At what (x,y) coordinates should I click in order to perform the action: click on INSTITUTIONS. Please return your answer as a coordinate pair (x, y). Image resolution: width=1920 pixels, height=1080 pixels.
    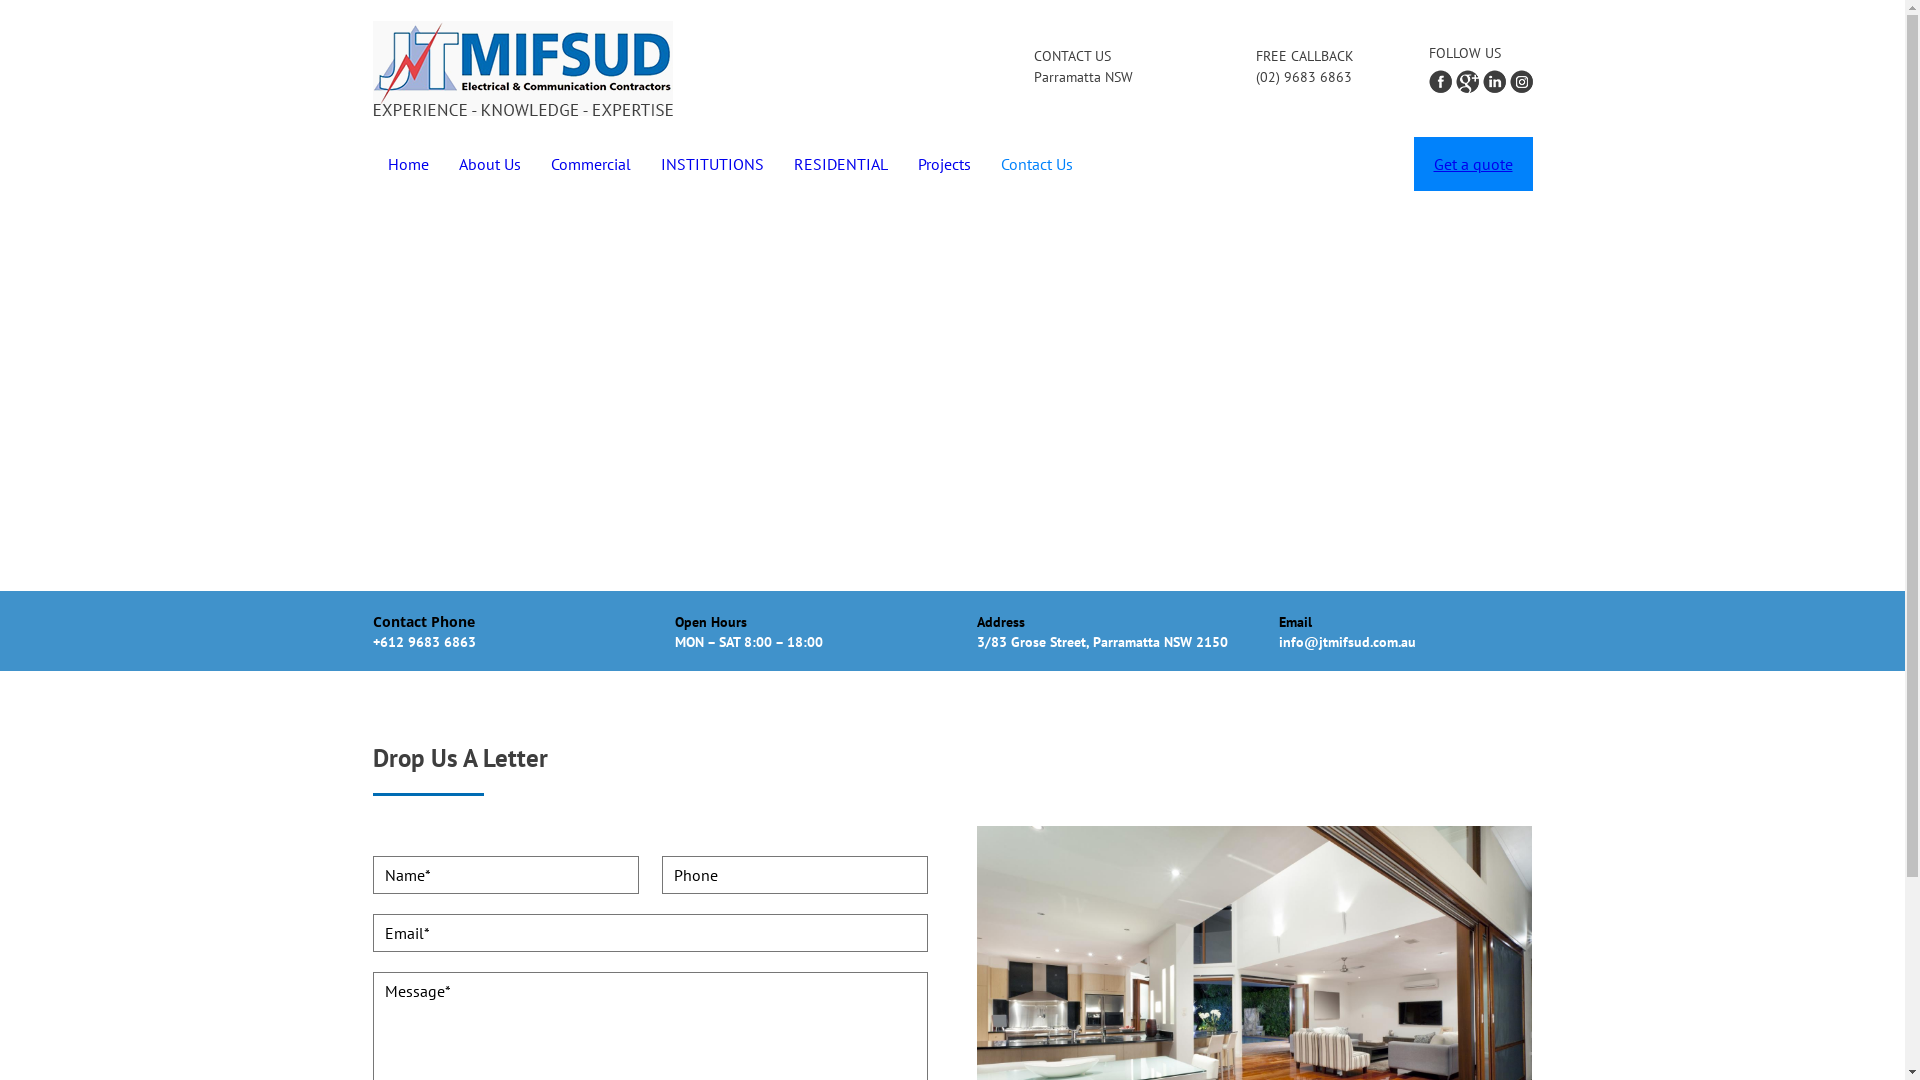
    Looking at the image, I should click on (712, 164).